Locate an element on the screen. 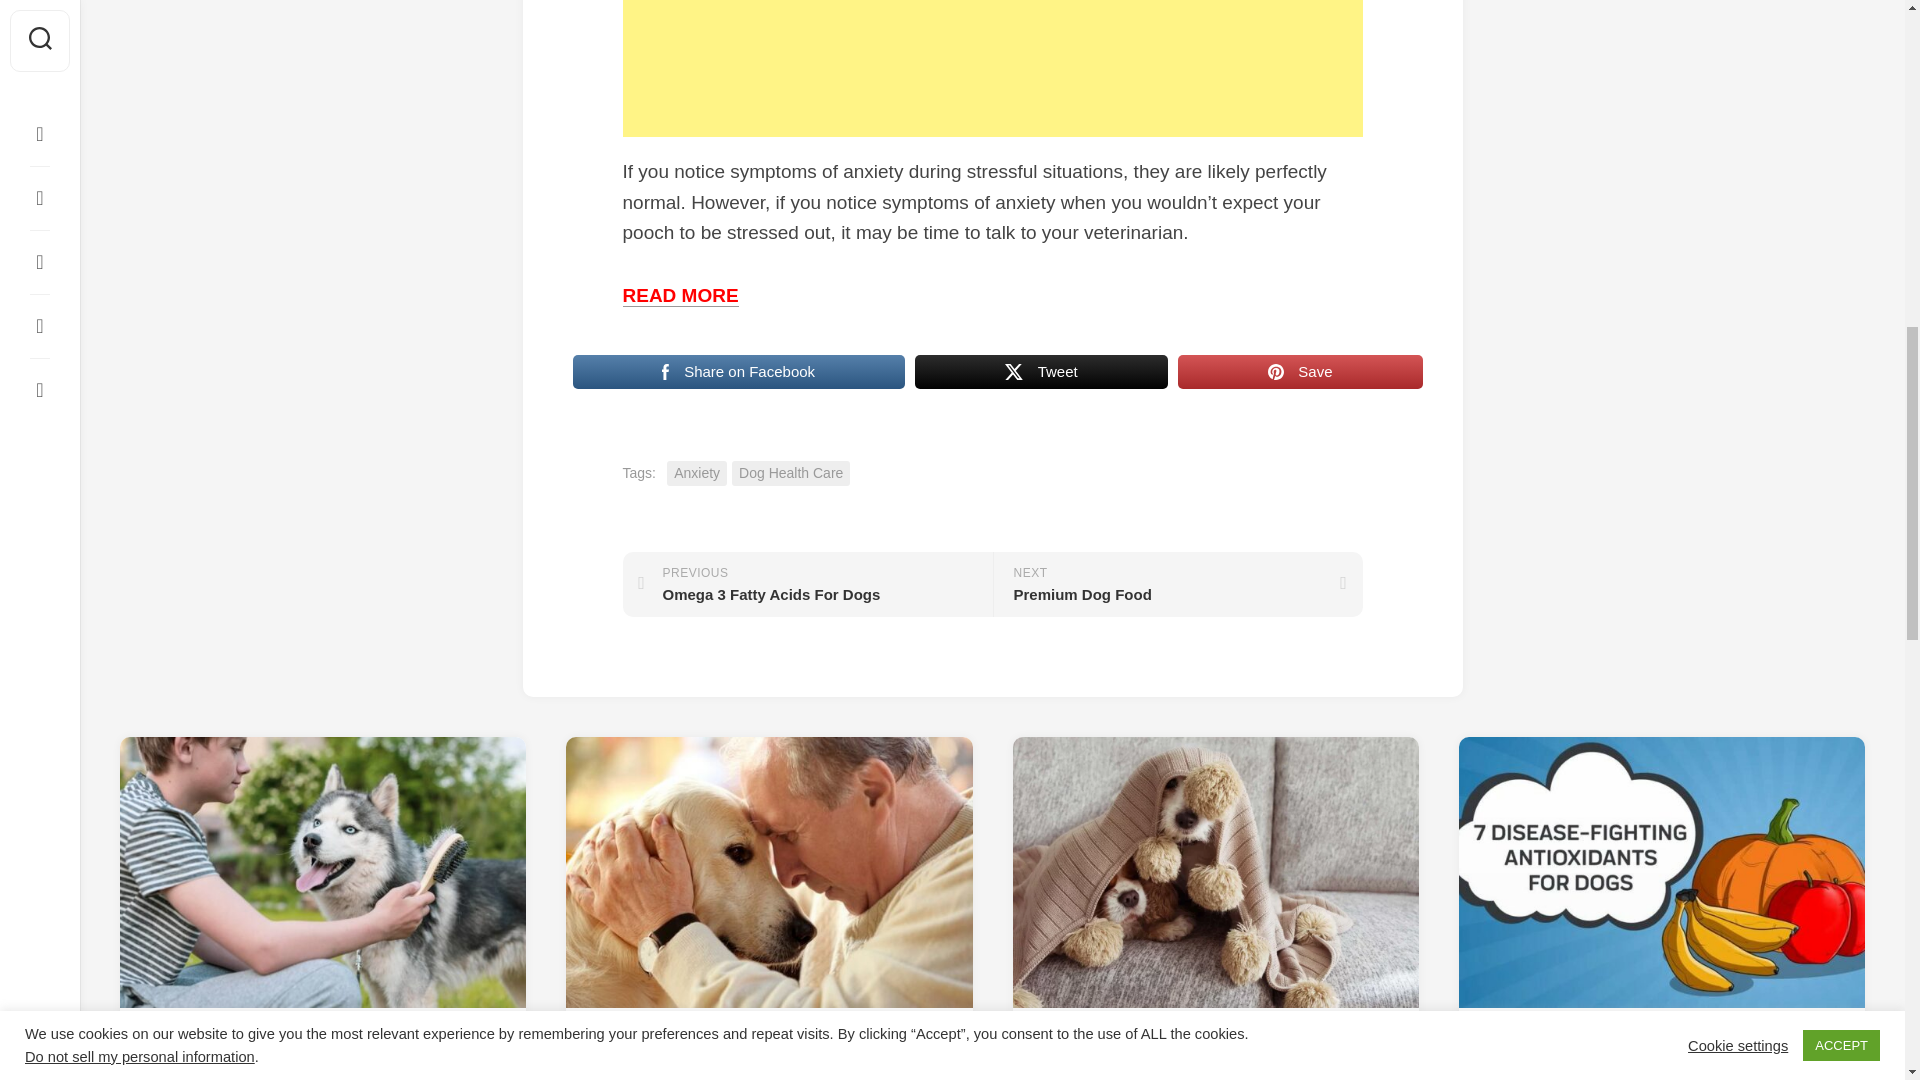 The width and height of the screenshot is (1920, 1080). Share on Facebook is located at coordinates (696, 474).